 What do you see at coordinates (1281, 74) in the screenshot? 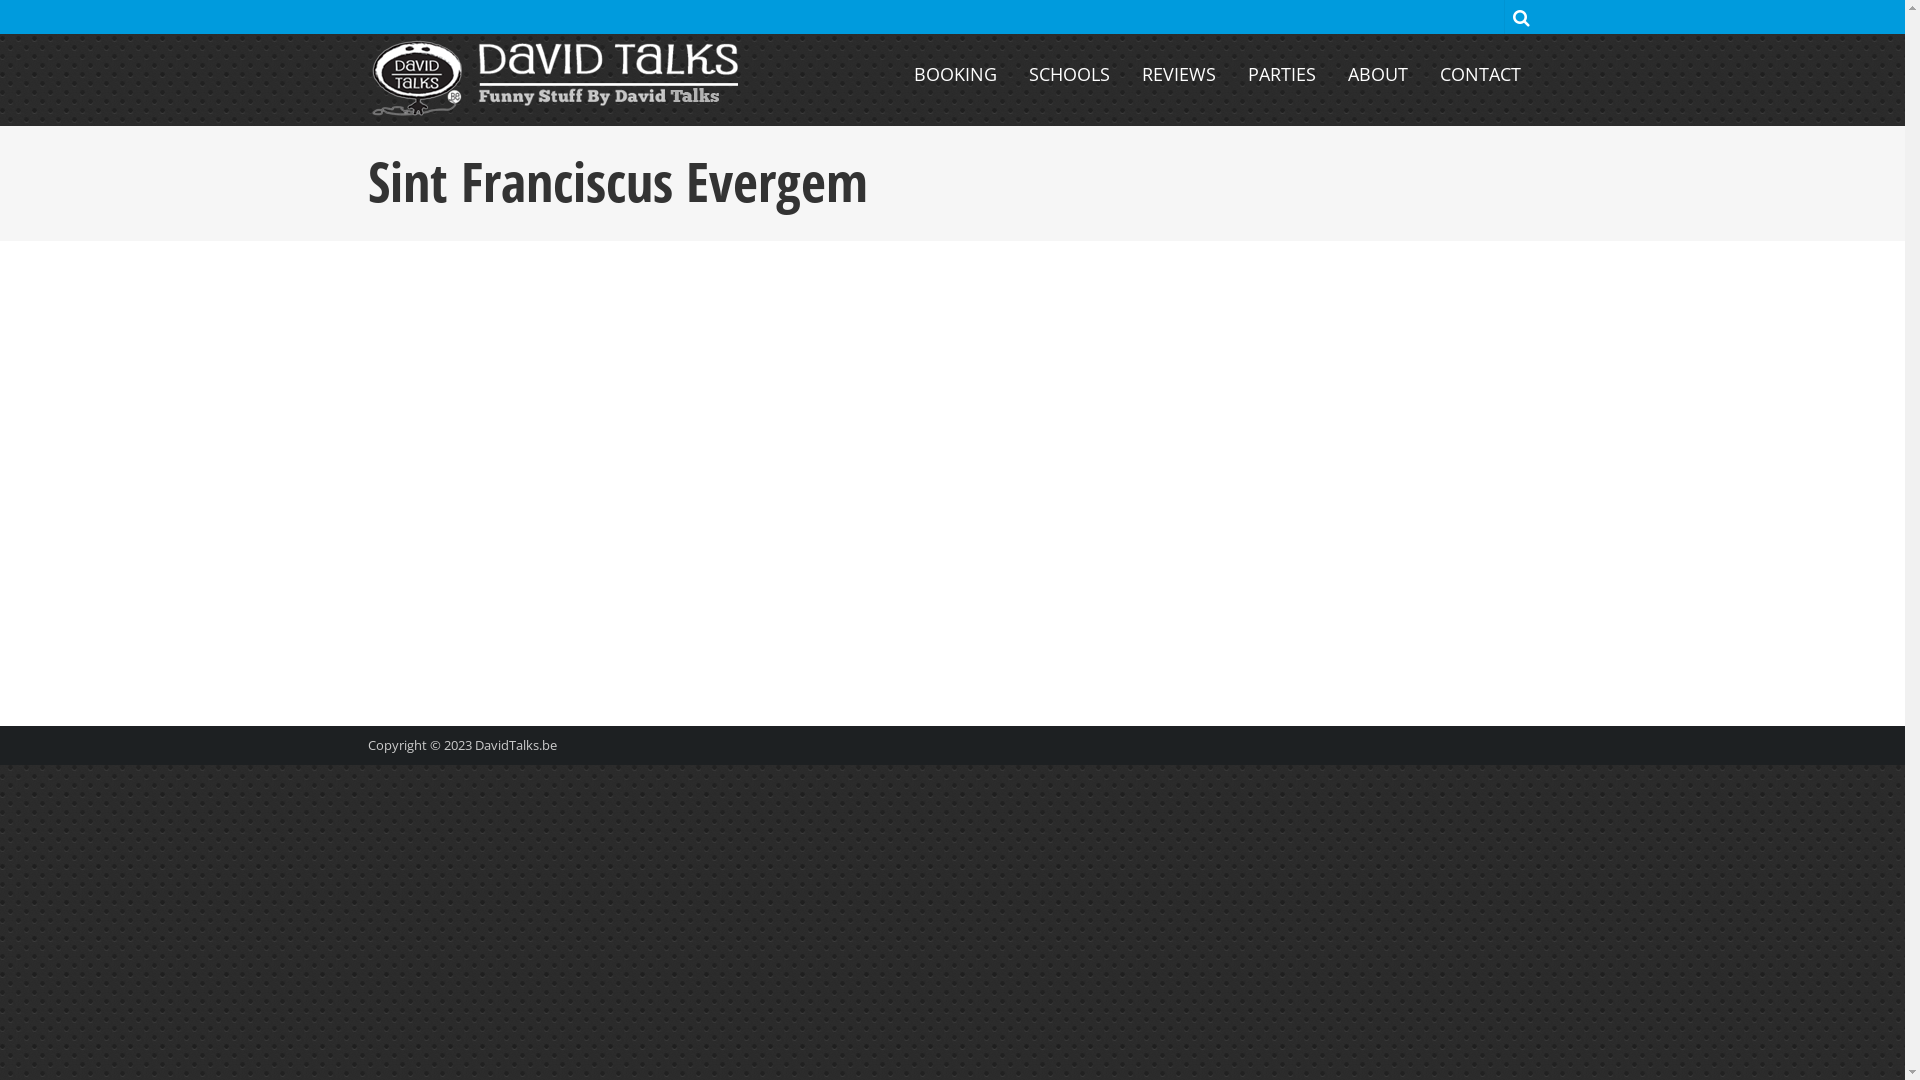
I see `PARTIES` at bounding box center [1281, 74].